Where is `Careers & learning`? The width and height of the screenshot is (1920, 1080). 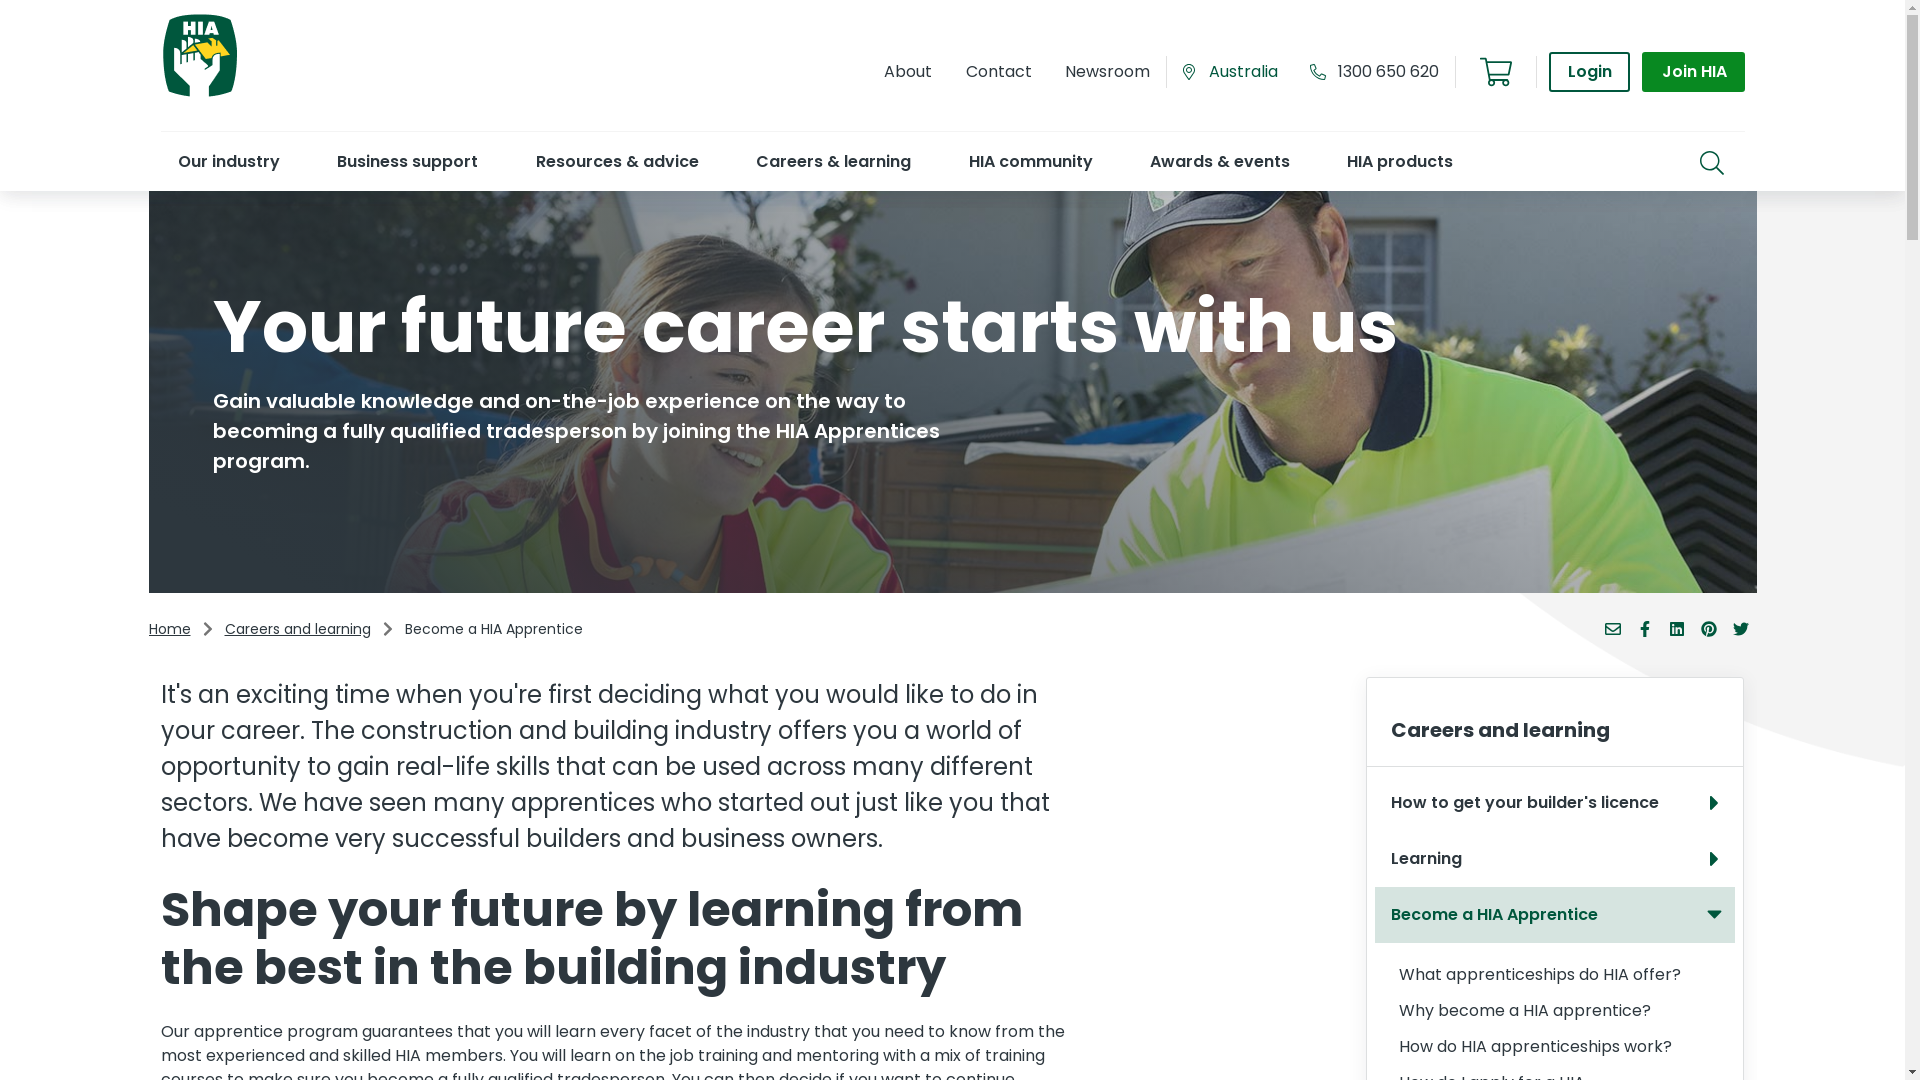
Careers & learning is located at coordinates (833, 161).